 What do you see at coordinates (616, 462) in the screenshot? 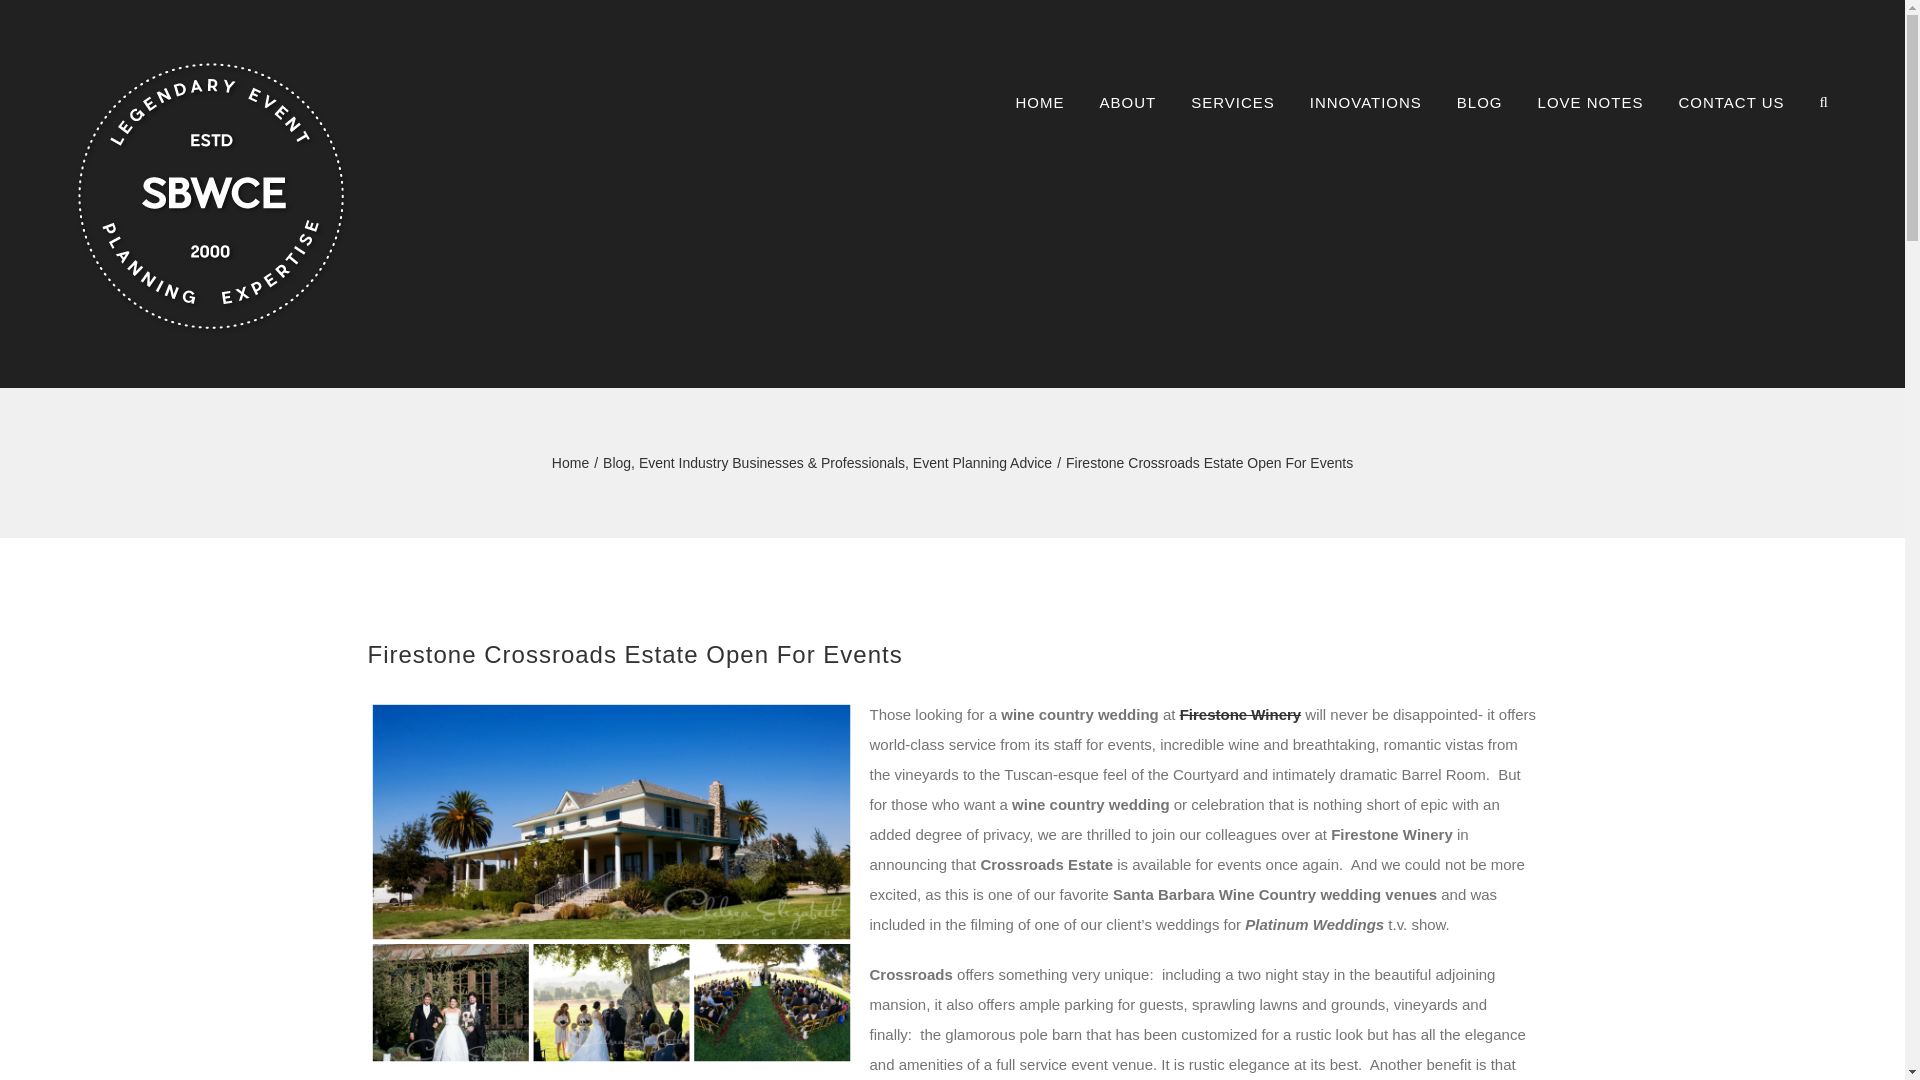
I see `Blog` at bounding box center [616, 462].